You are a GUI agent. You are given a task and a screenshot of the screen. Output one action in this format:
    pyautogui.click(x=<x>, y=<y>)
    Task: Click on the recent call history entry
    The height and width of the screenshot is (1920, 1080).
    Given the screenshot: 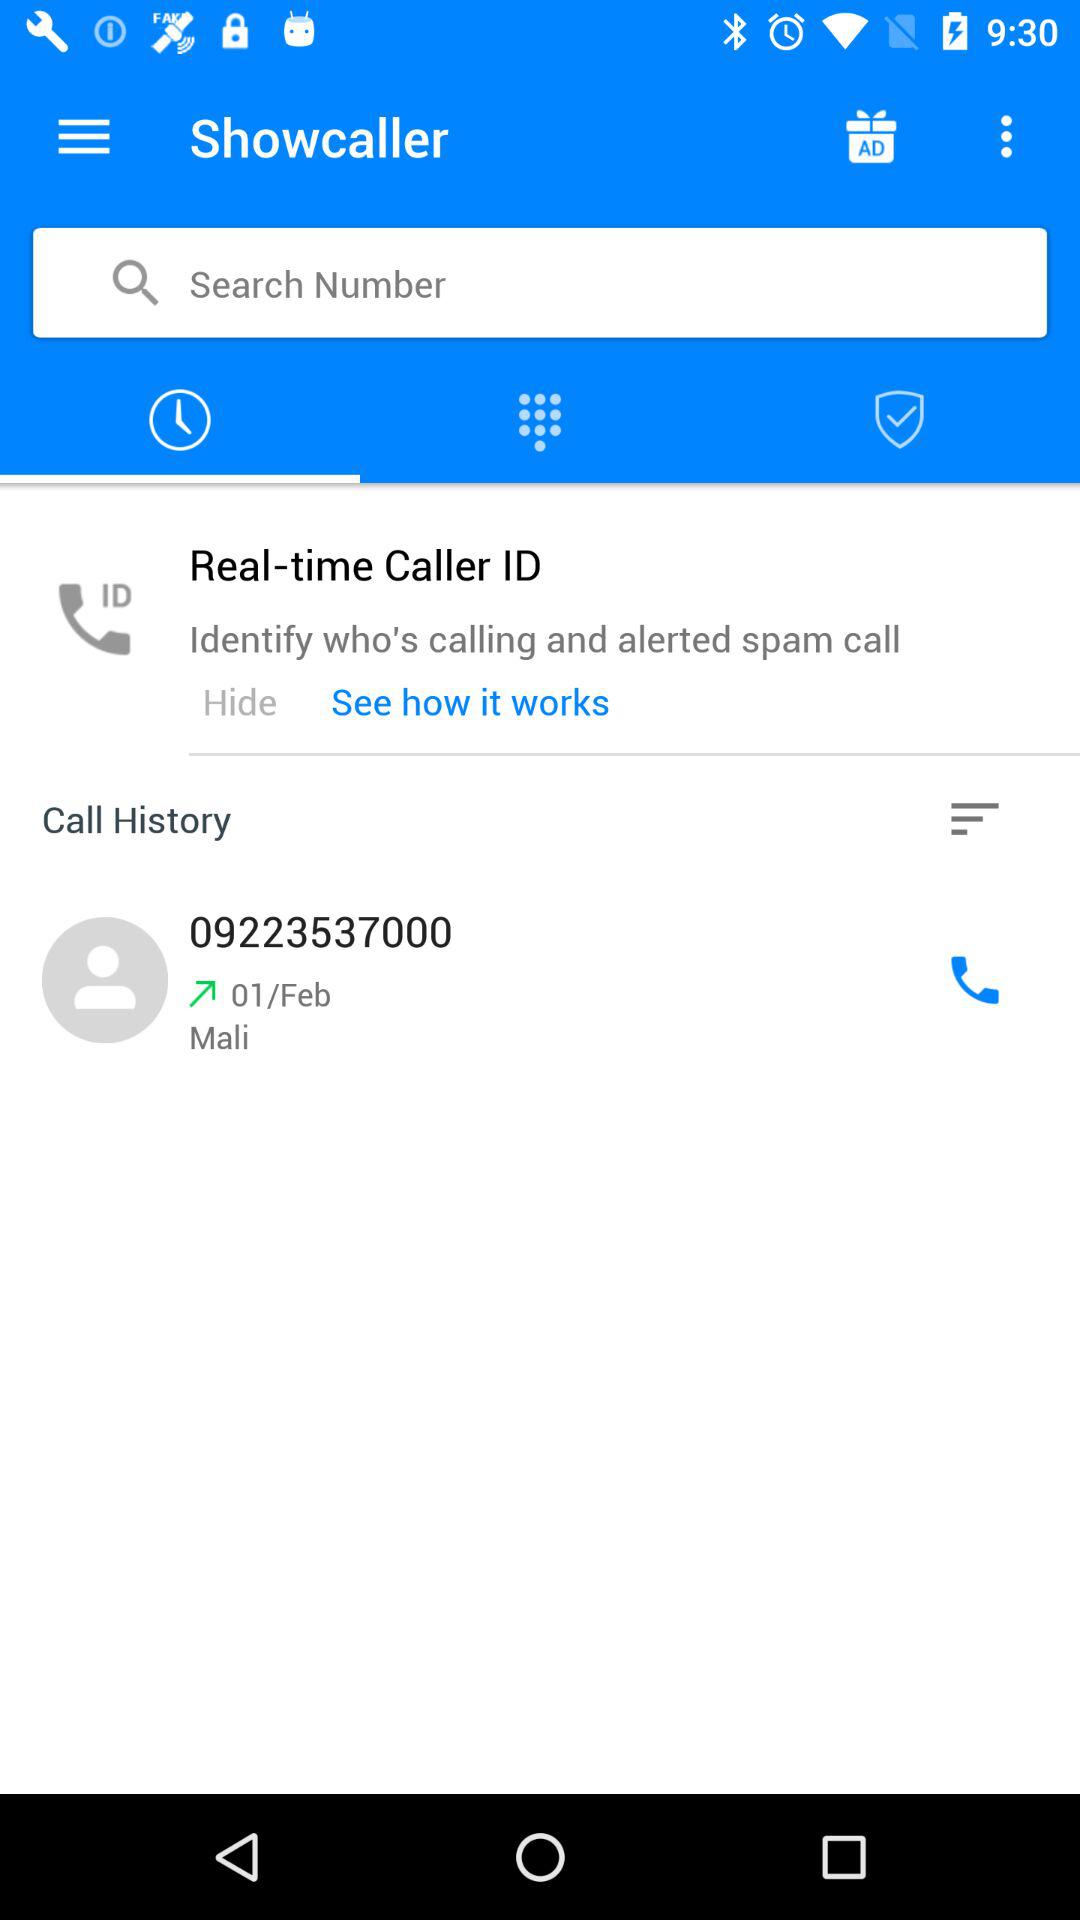 What is the action you would take?
    pyautogui.click(x=540, y=980)
    